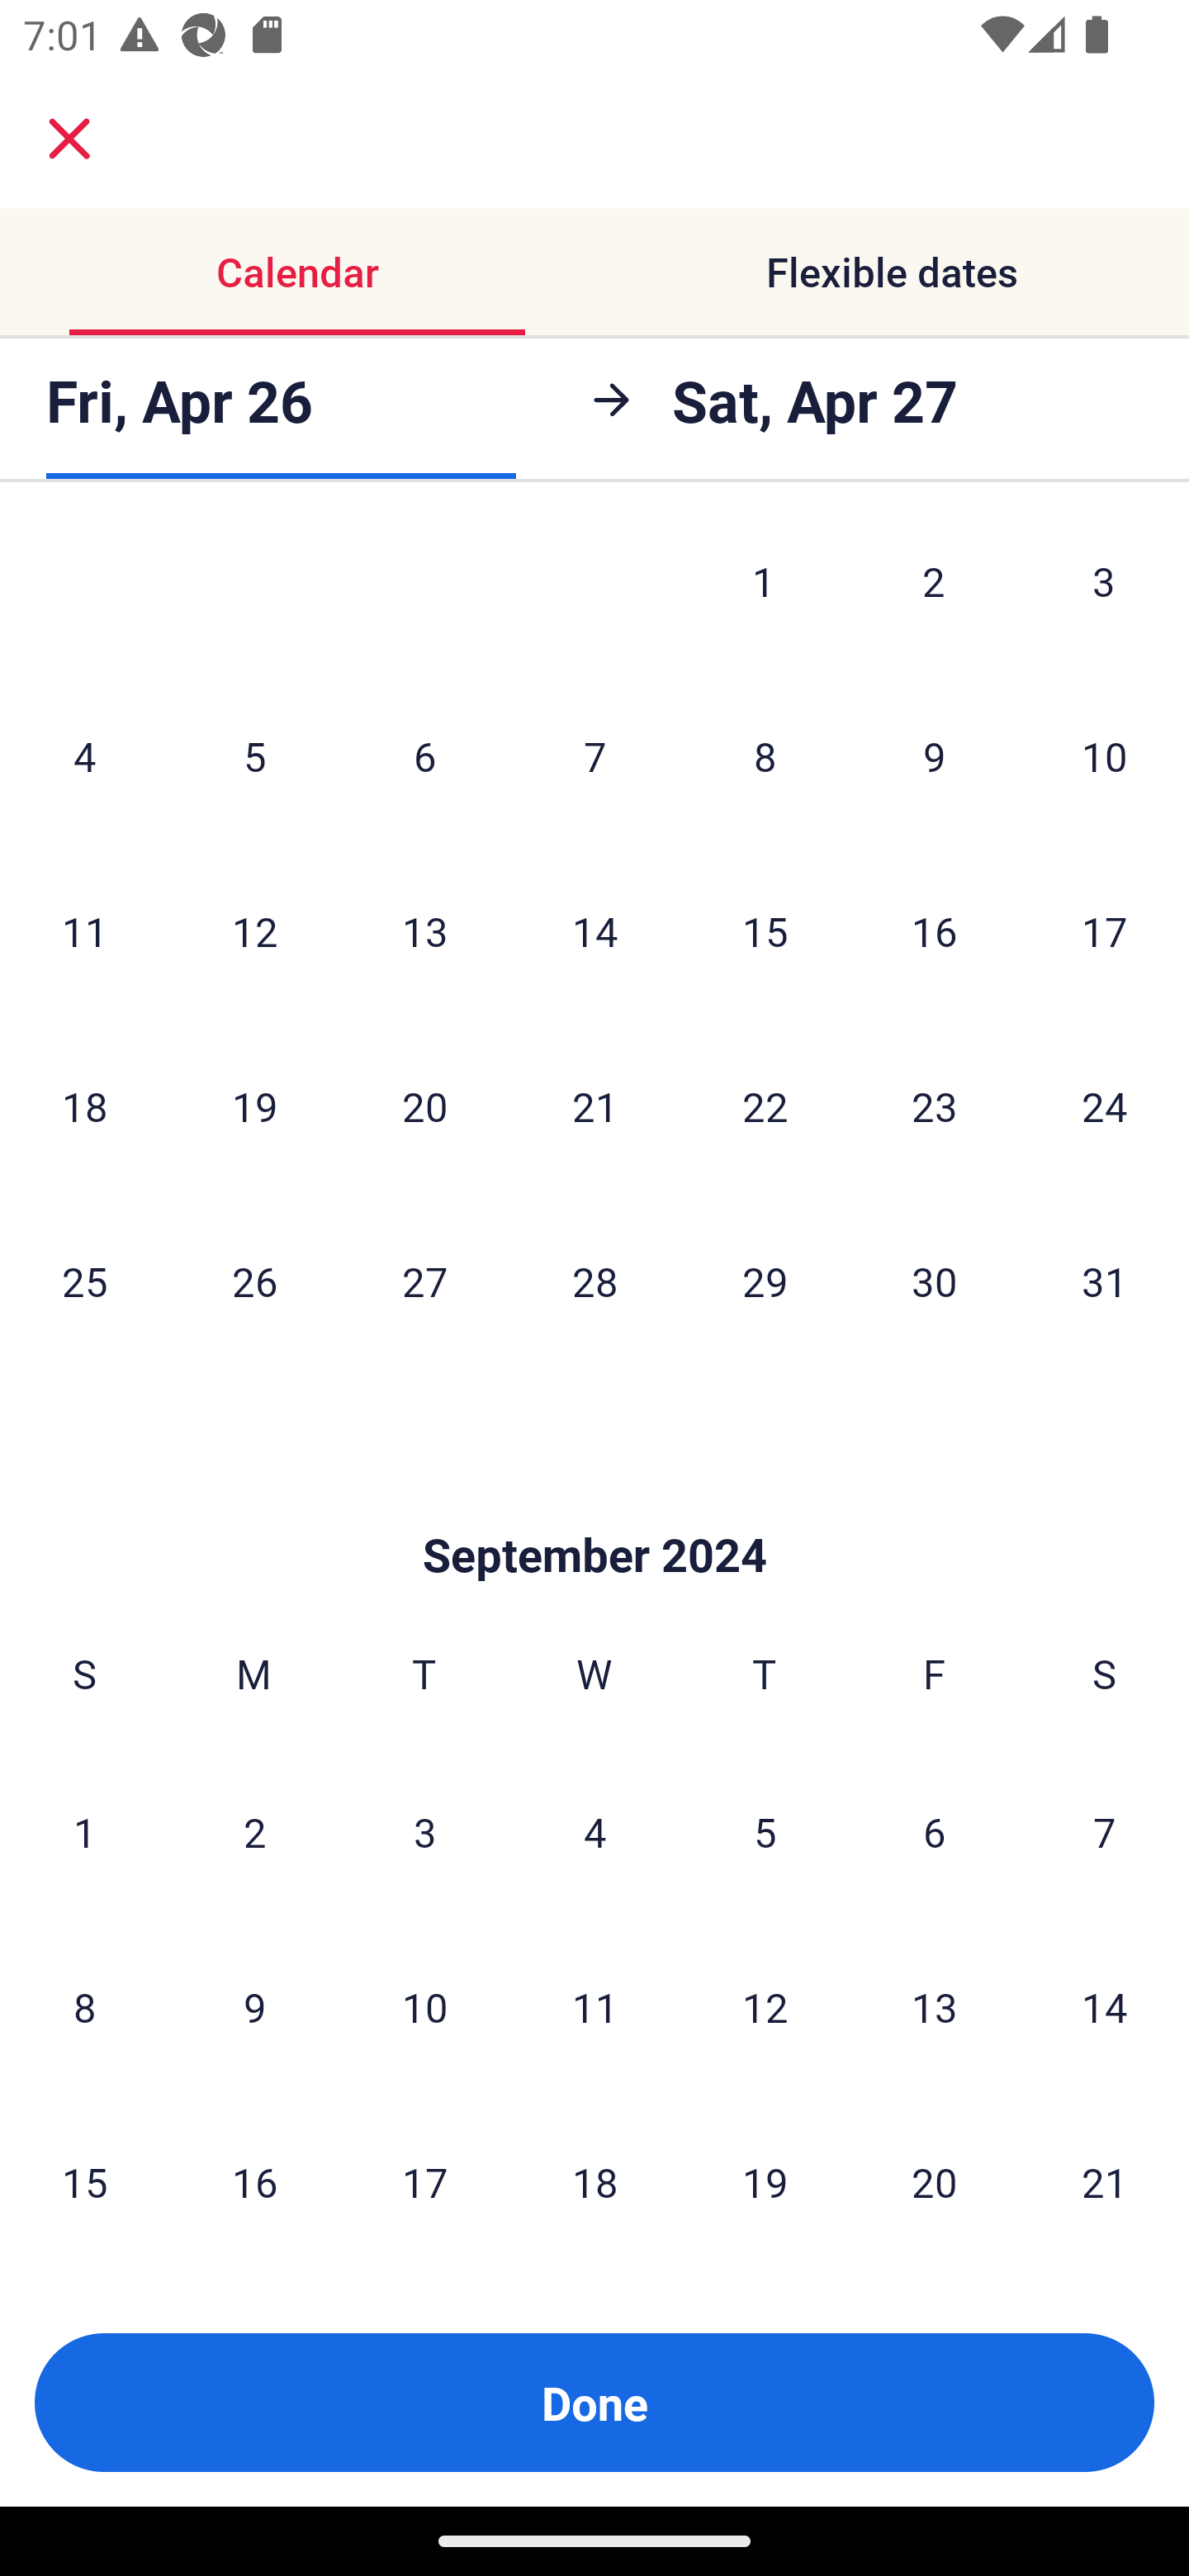 This screenshot has height=2576, width=1189. What do you see at coordinates (594, 2180) in the screenshot?
I see `18 Wednesday, September 18, 2024` at bounding box center [594, 2180].